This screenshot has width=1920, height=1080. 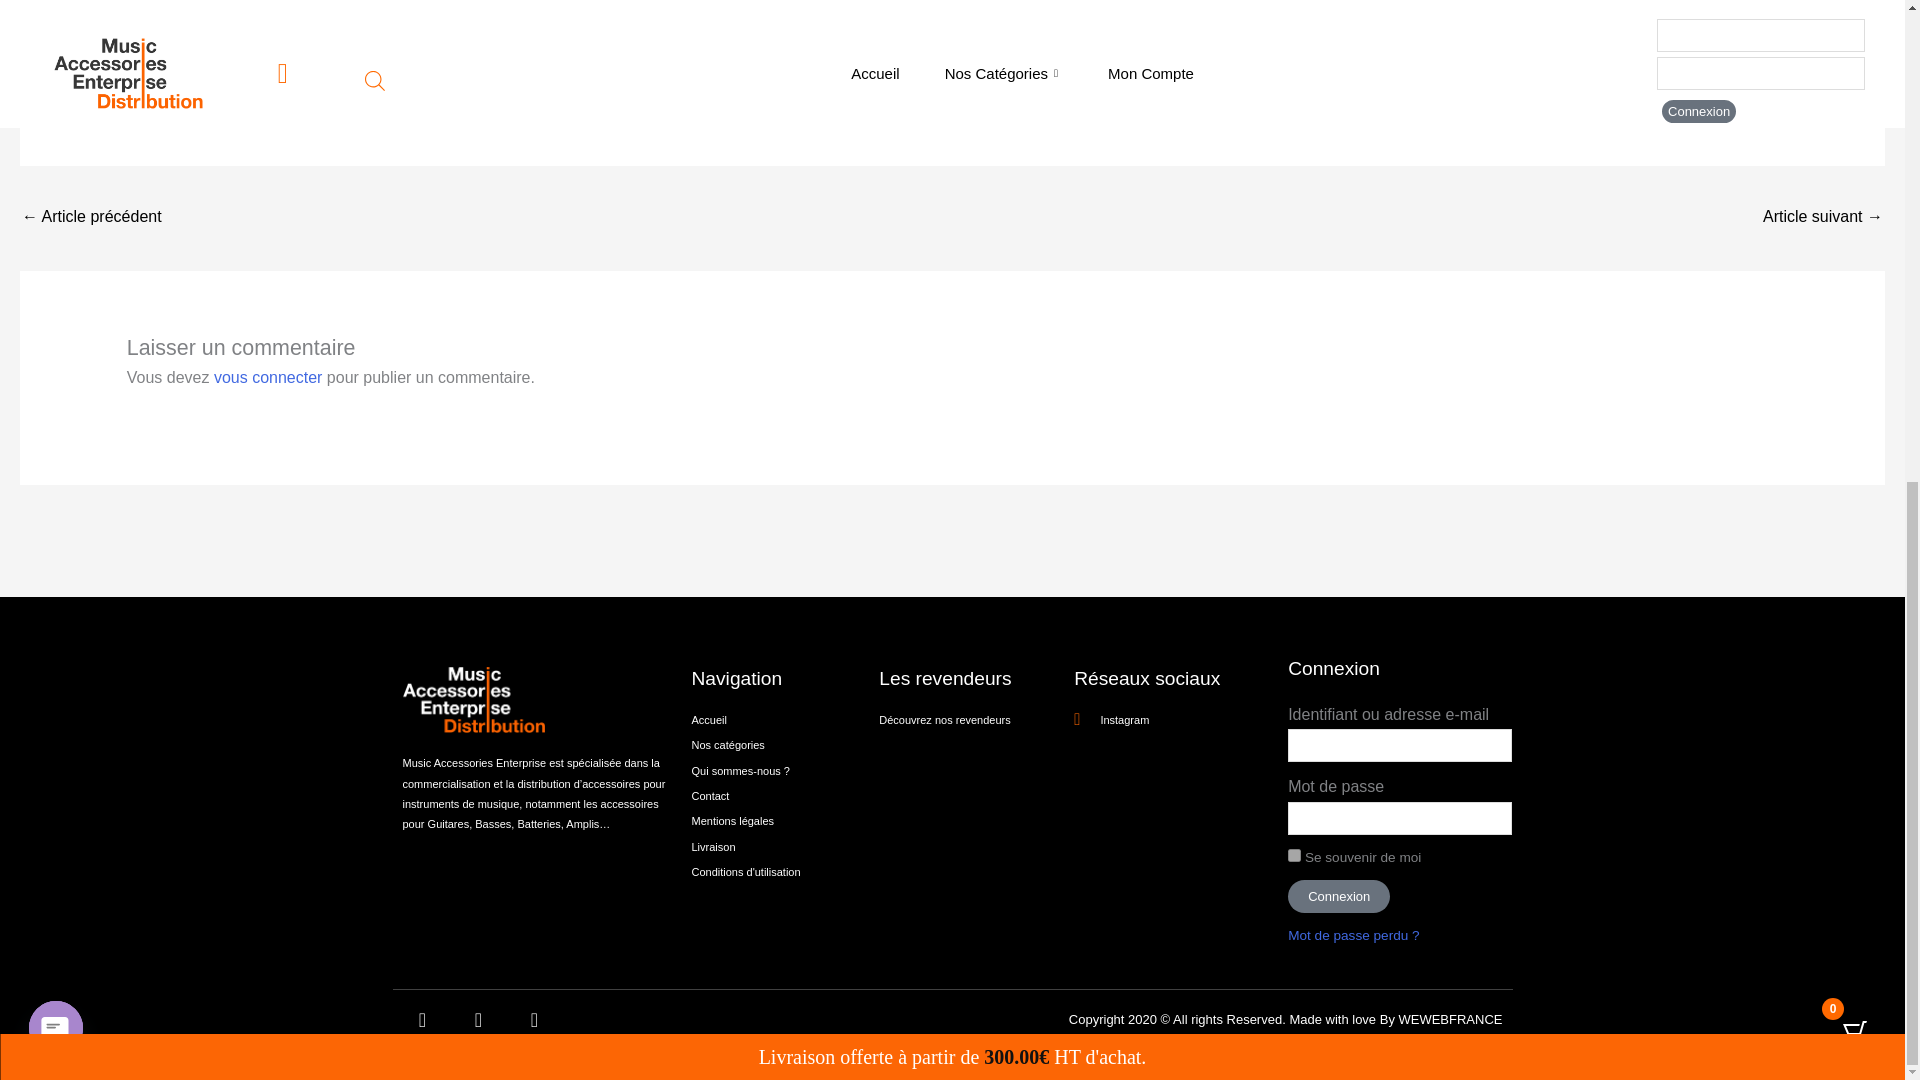 What do you see at coordinates (1294, 854) in the screenshot?
I see `forever` at bounding box center [1294, 854].